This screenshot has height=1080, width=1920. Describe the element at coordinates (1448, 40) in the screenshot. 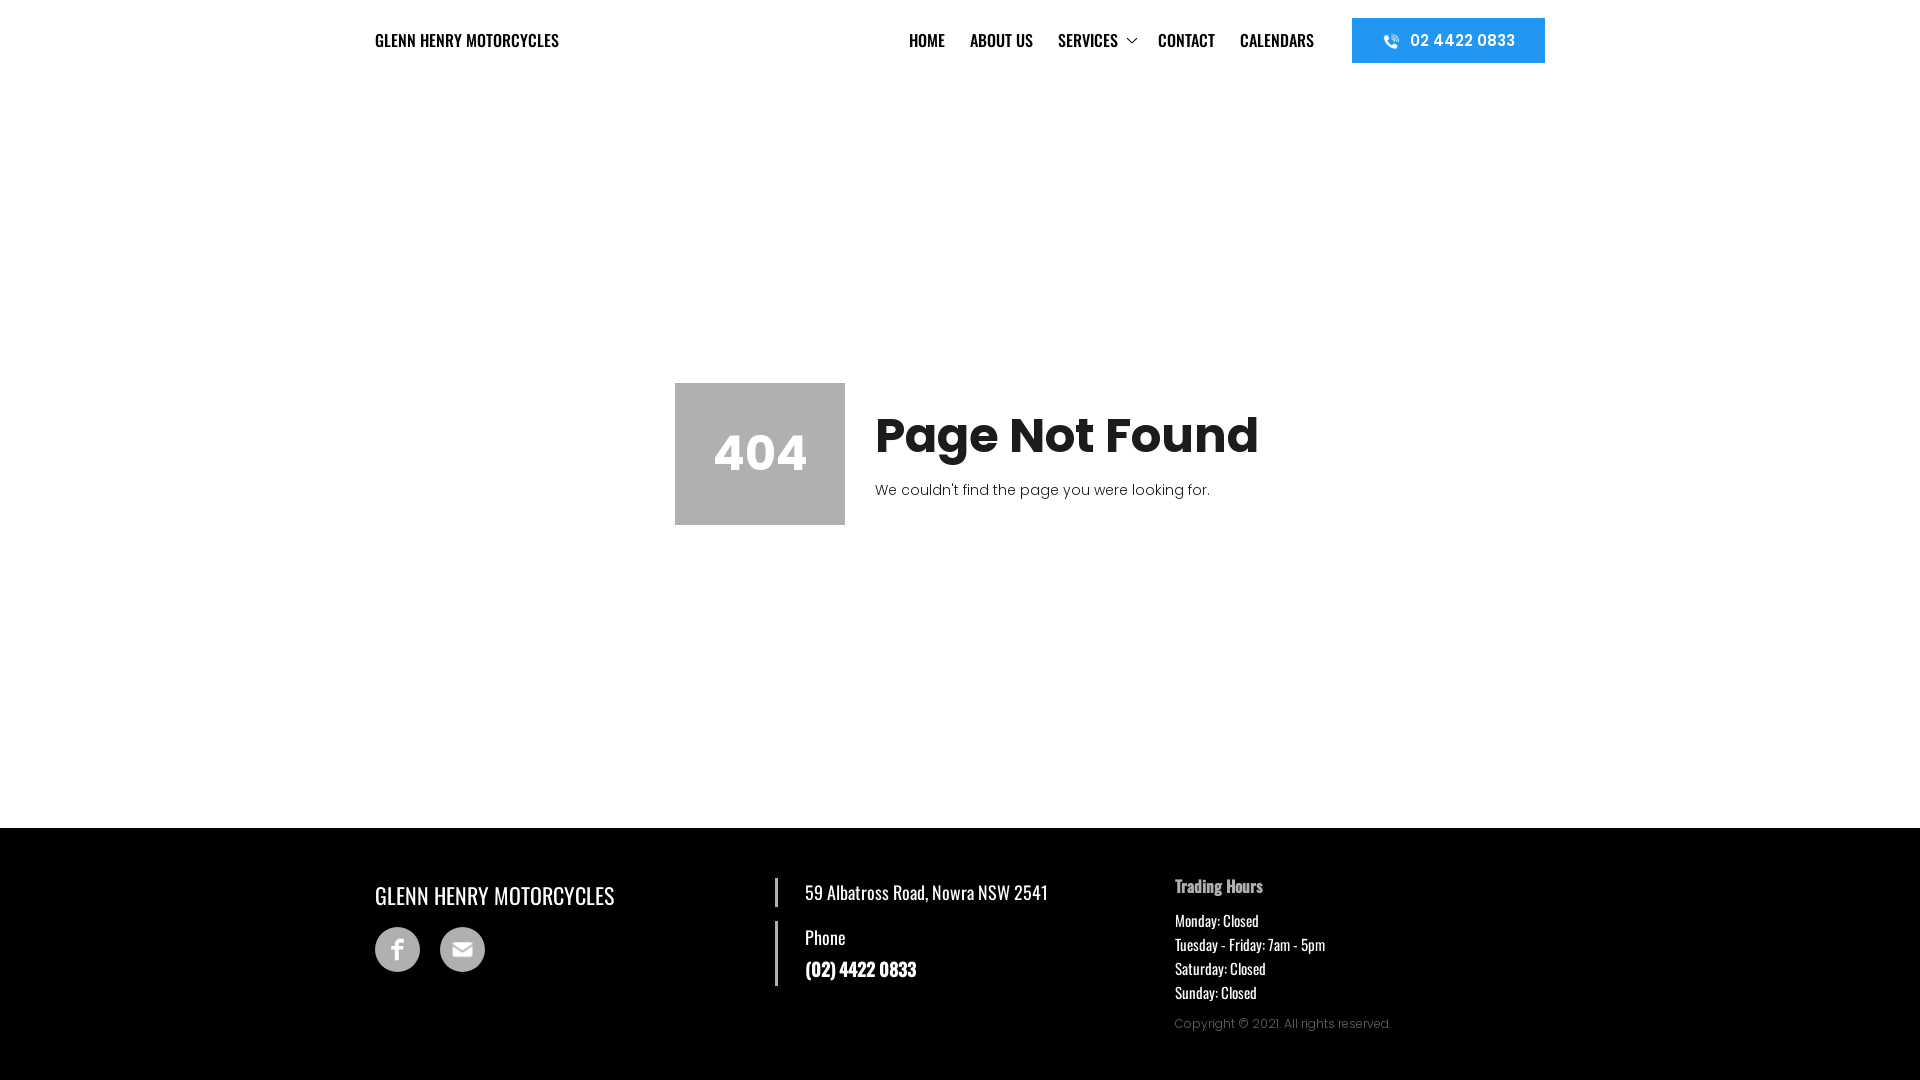

I see `02 4422 0833` at that location.